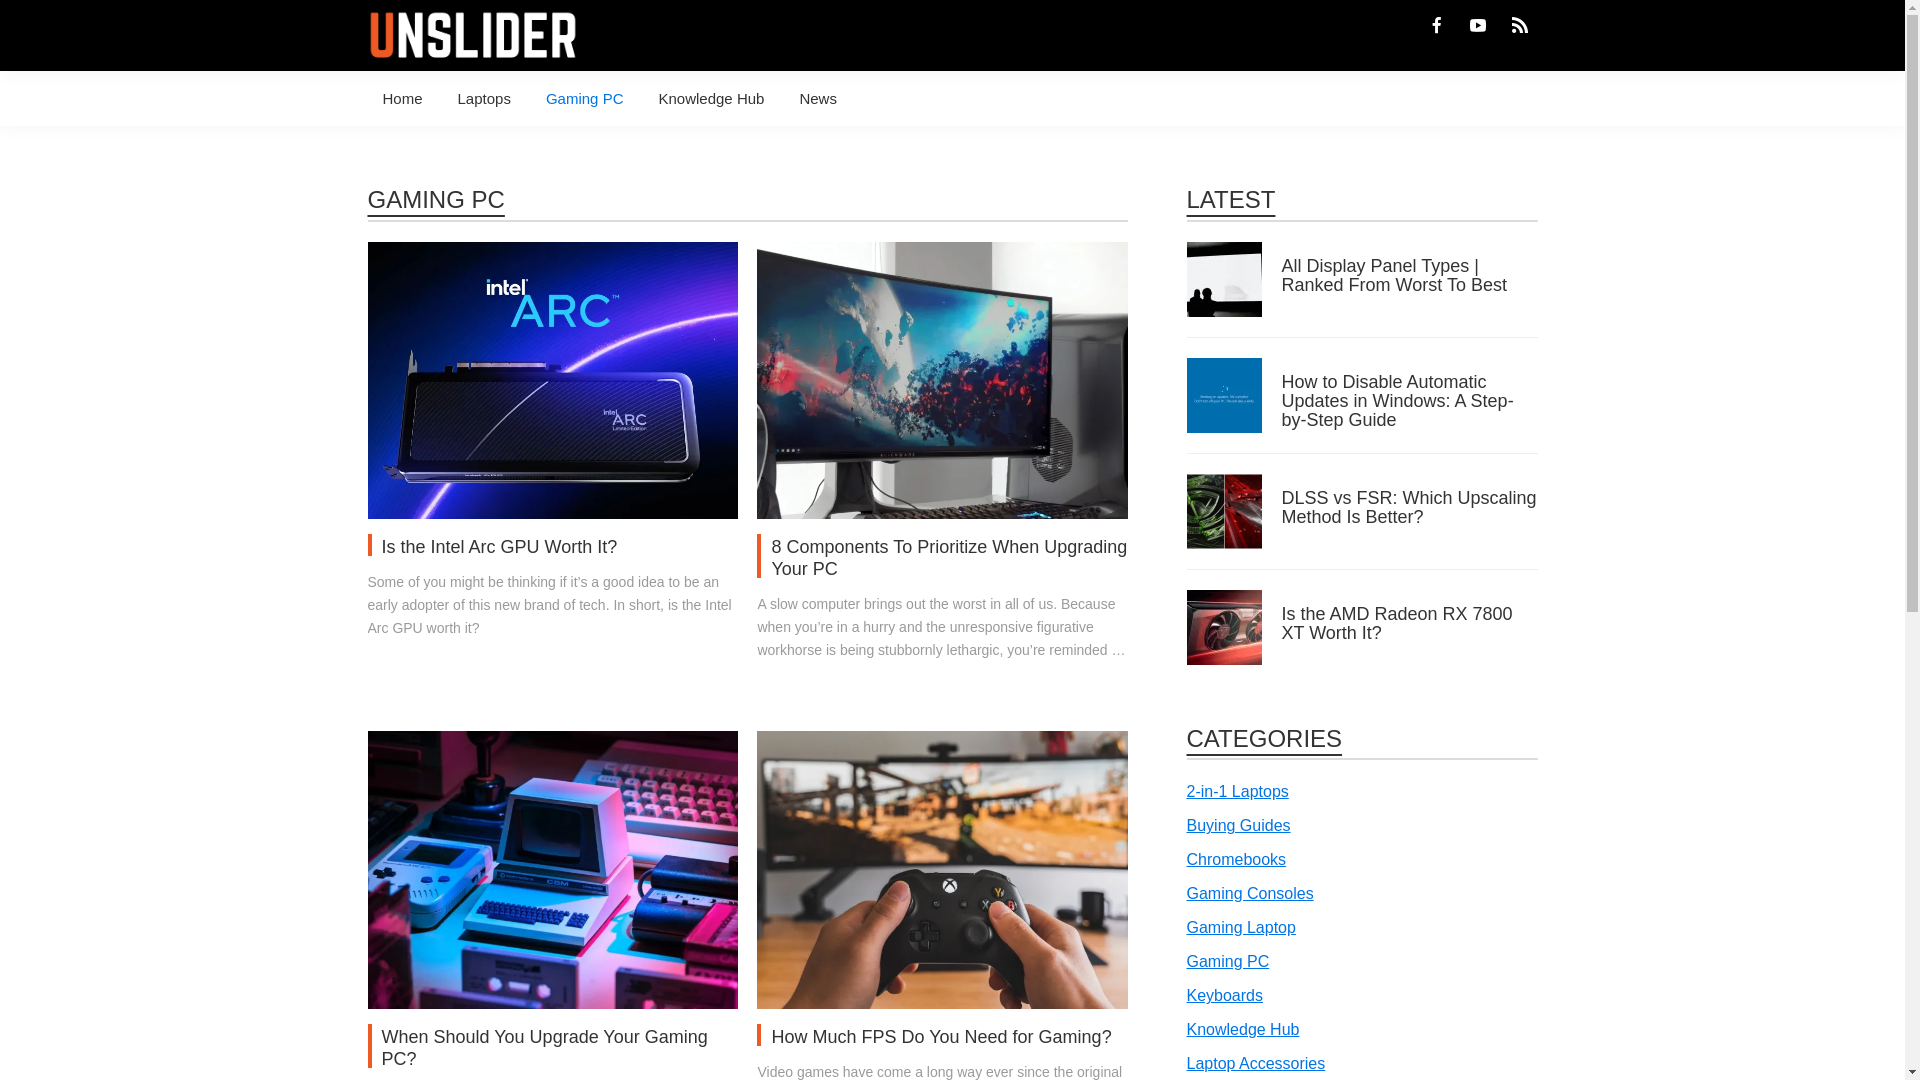 This screenshot has width=1920, height=1080. What do you see at coordinates (500, 546) in the screenshot?
I see `Is the Intel Arc GPU Worth It?` at bounding box center [500, 546].